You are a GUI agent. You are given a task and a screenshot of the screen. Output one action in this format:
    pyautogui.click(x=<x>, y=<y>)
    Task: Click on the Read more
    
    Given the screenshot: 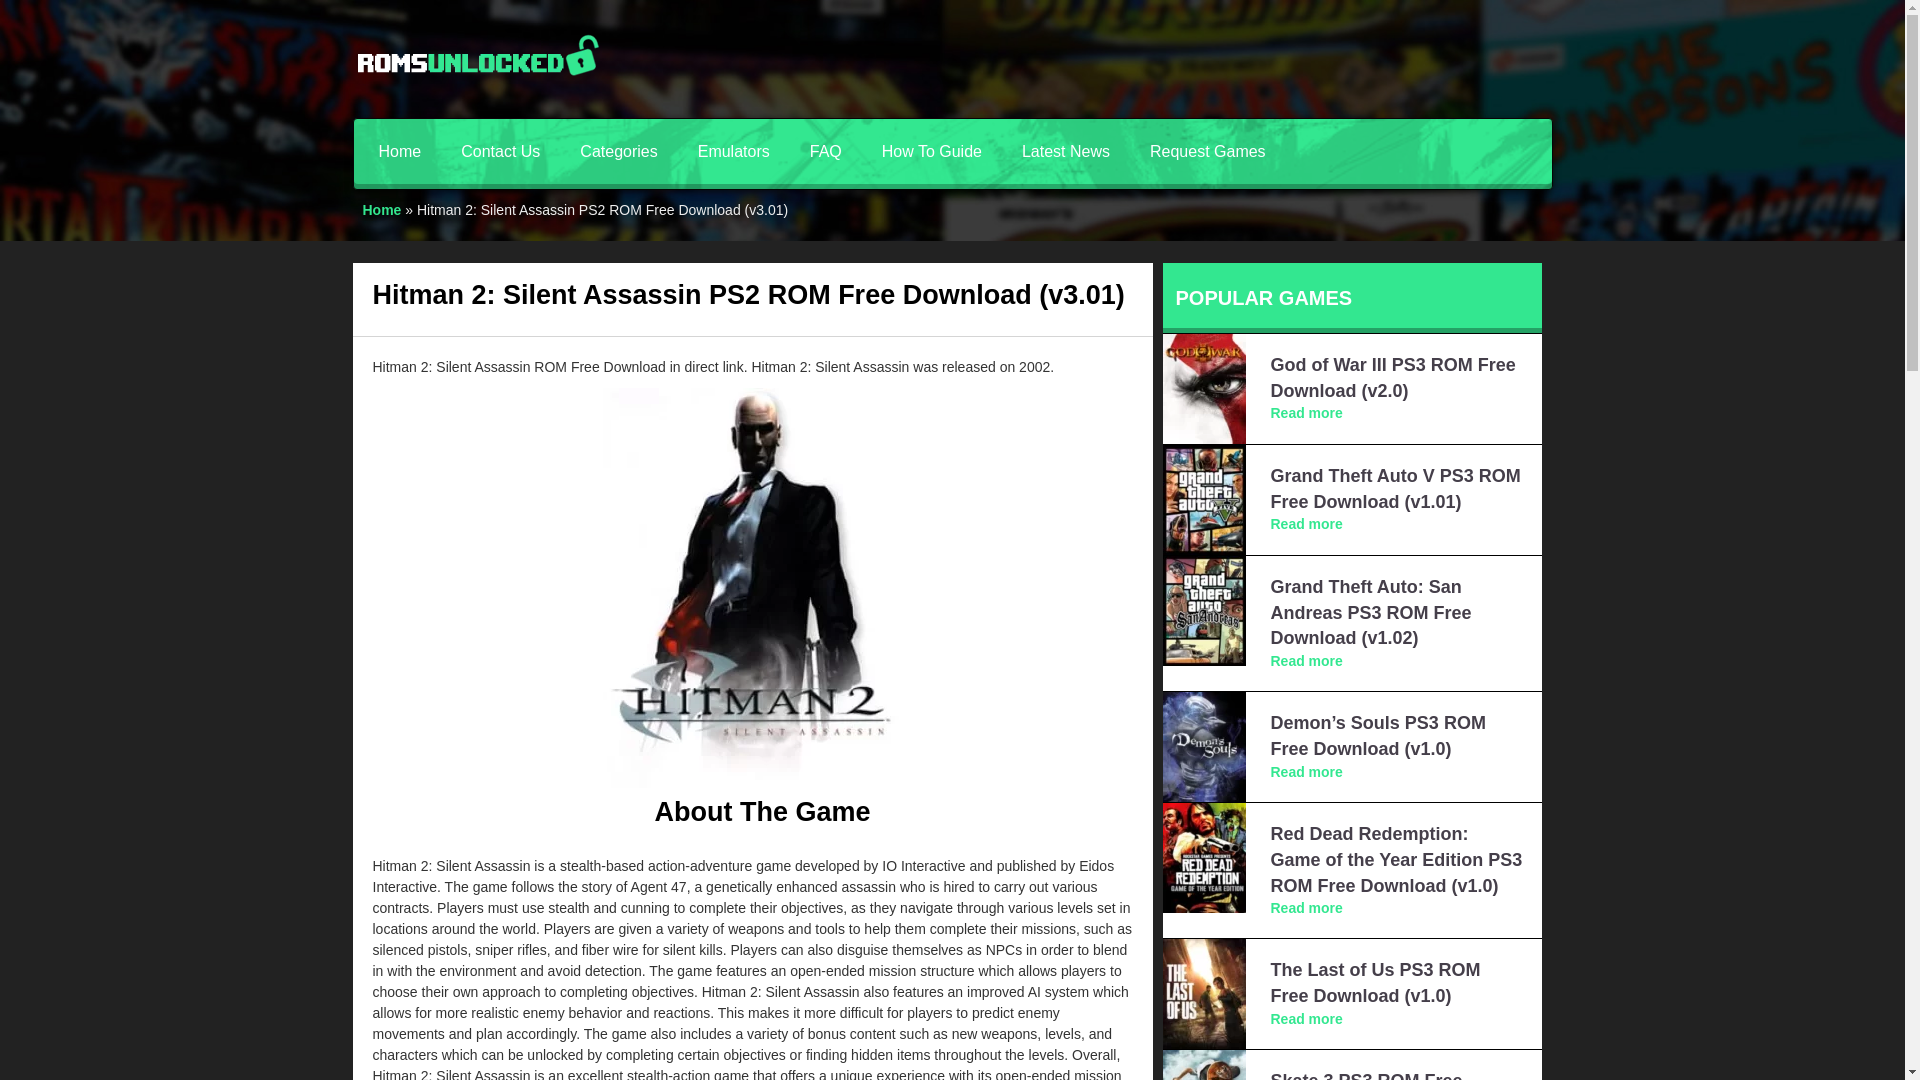 What is the action you would take?
    pyautogui.click(x=1306, y=413)
    